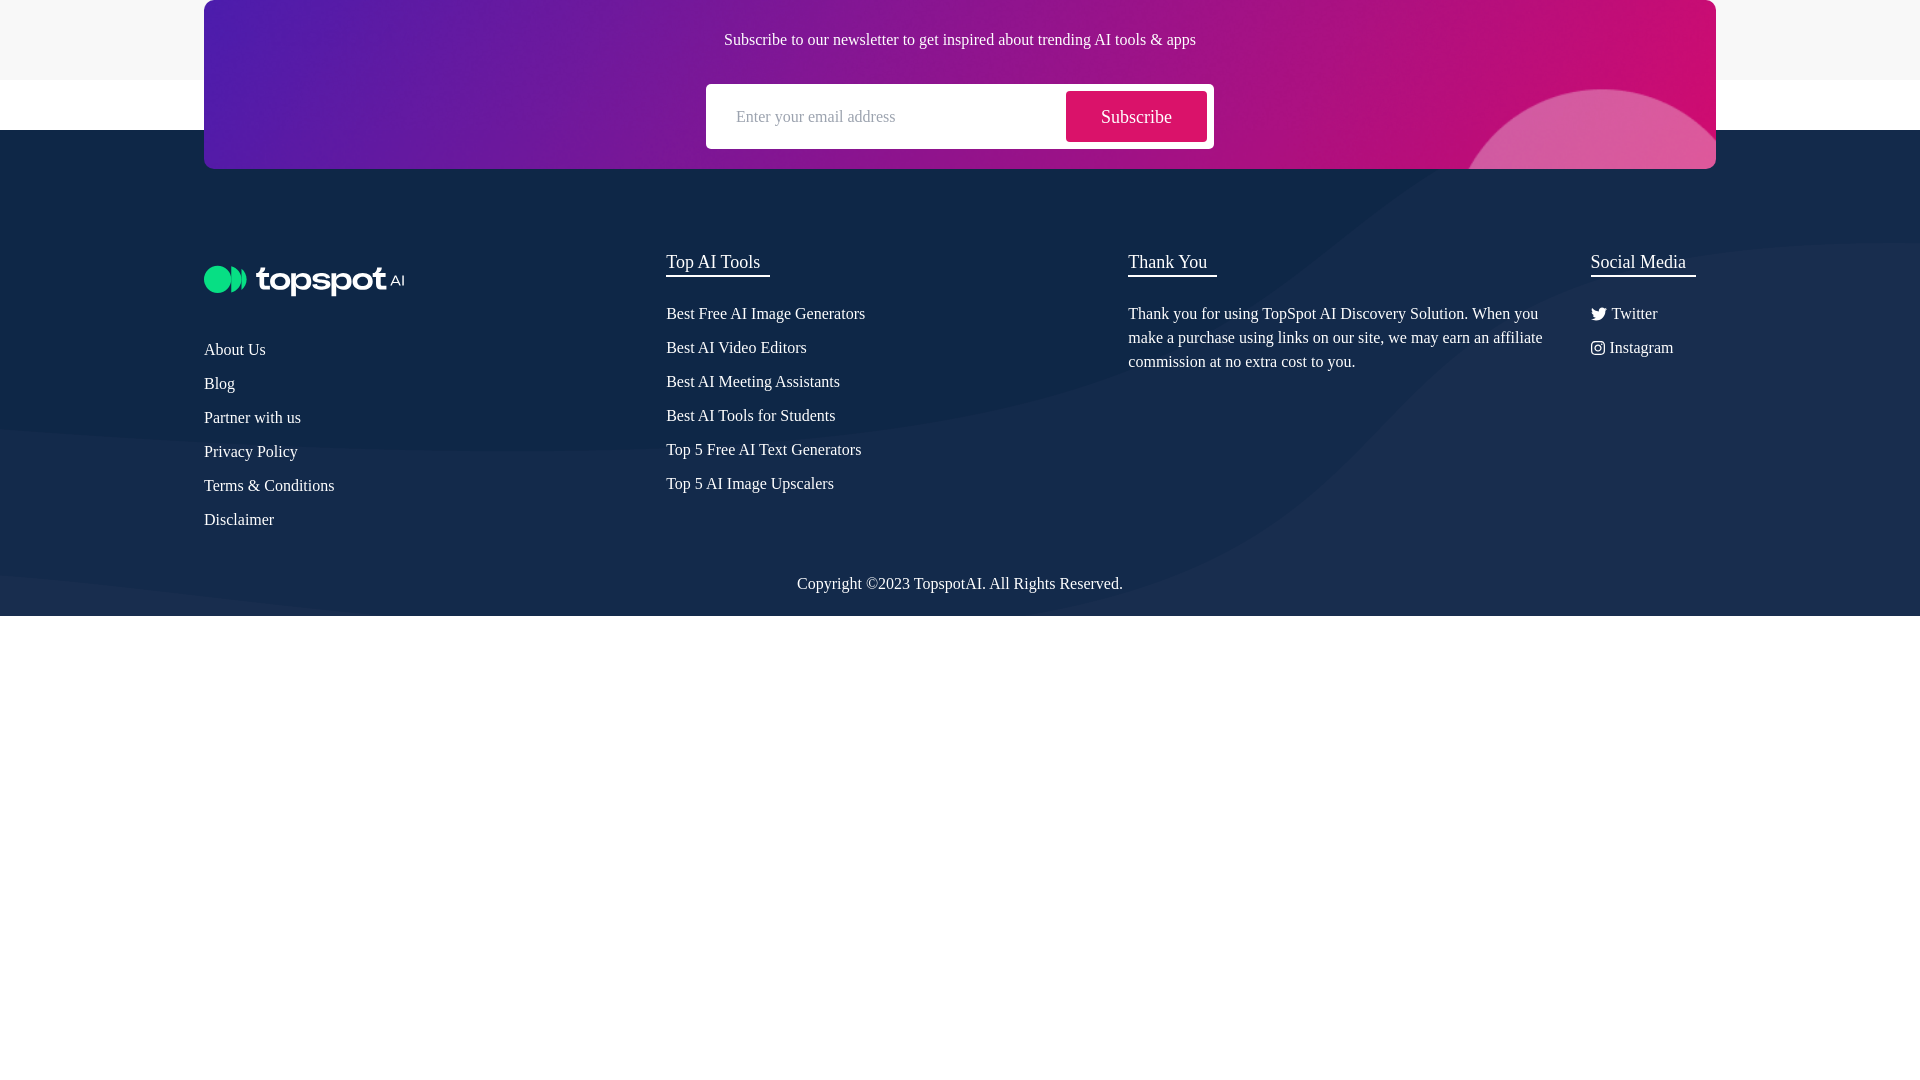  Describe the element at coordinates (252, 418) in the screenshot. I see `Partner with us` at that location.